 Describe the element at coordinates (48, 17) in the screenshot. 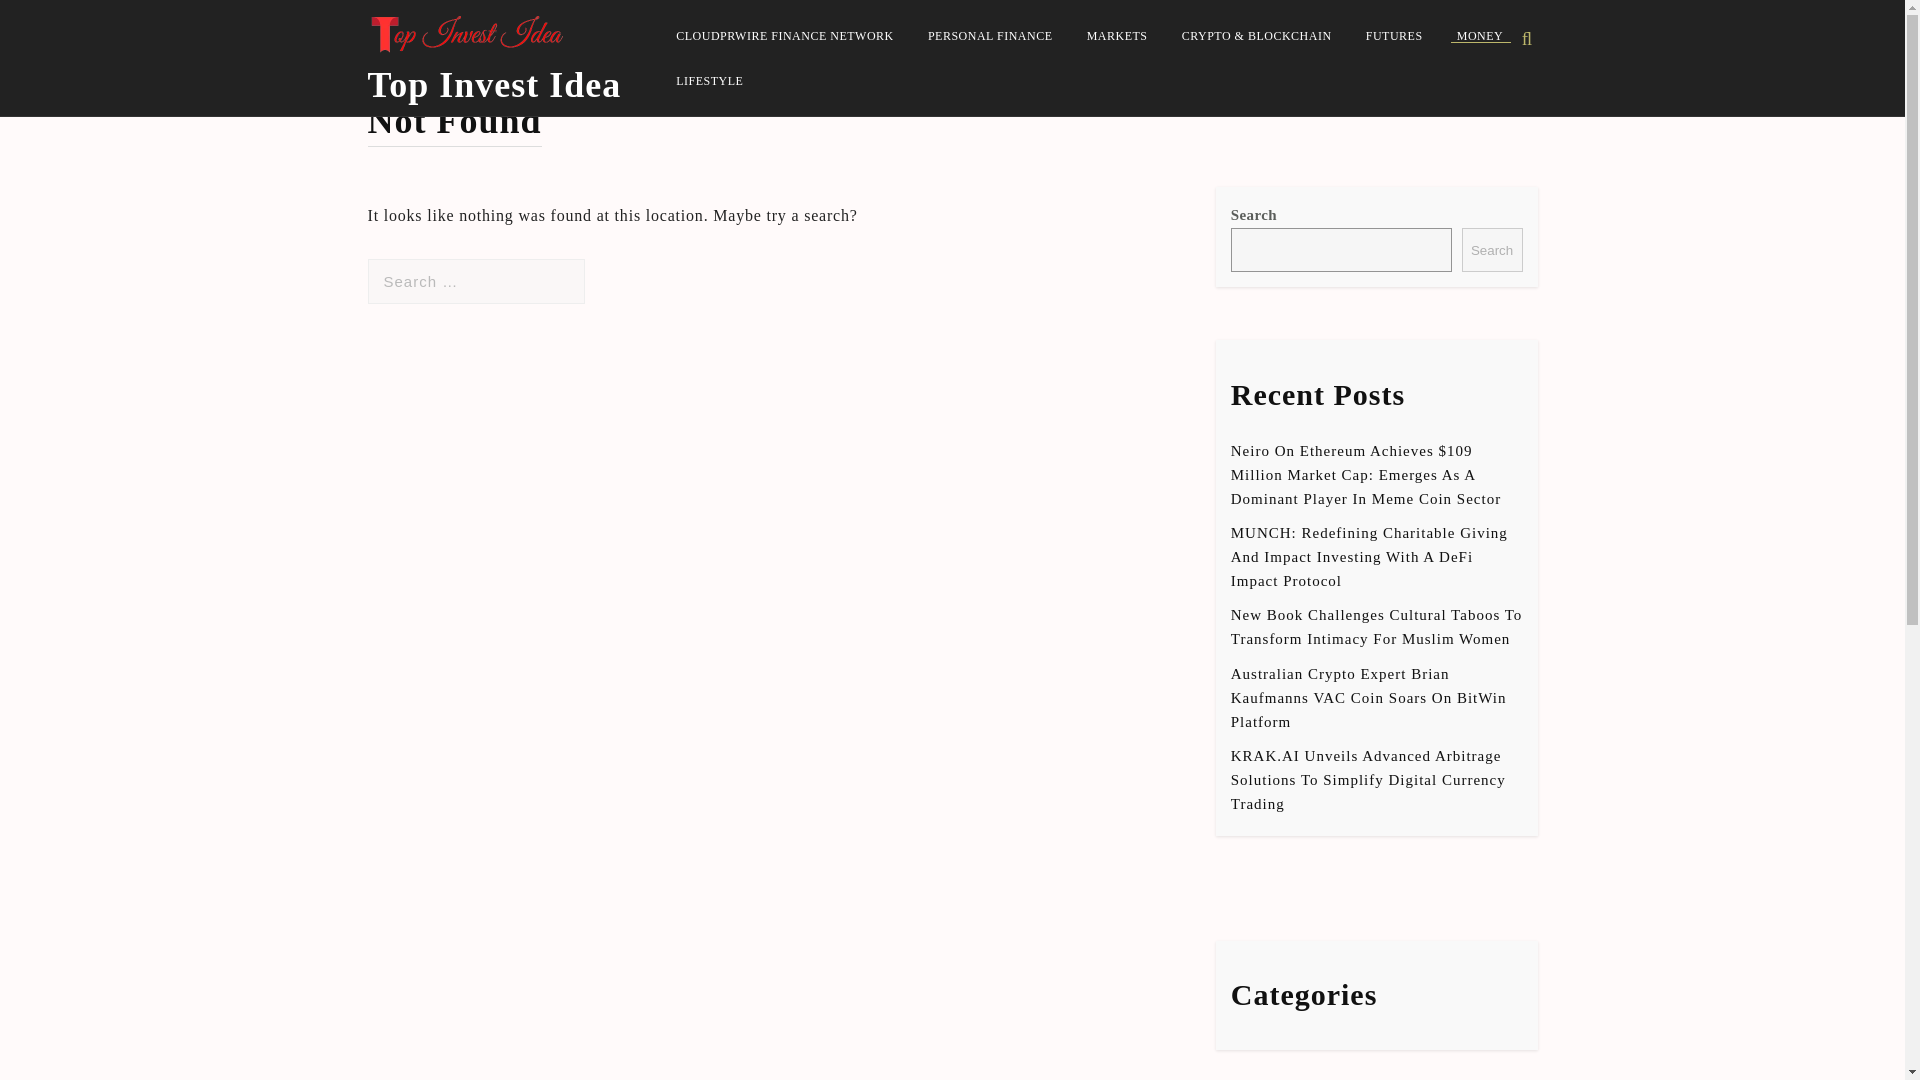

I see `Search` at that location.